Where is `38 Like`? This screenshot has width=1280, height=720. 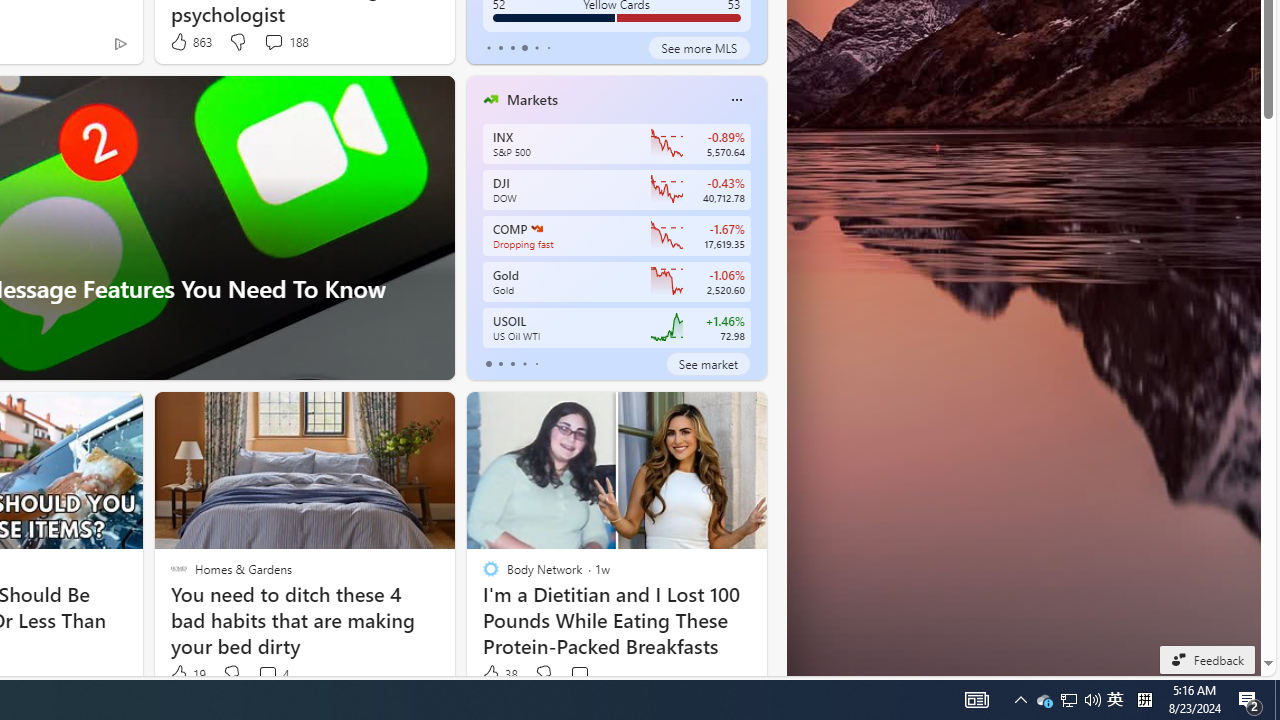
38 Like is located at coordinates (499, 674).